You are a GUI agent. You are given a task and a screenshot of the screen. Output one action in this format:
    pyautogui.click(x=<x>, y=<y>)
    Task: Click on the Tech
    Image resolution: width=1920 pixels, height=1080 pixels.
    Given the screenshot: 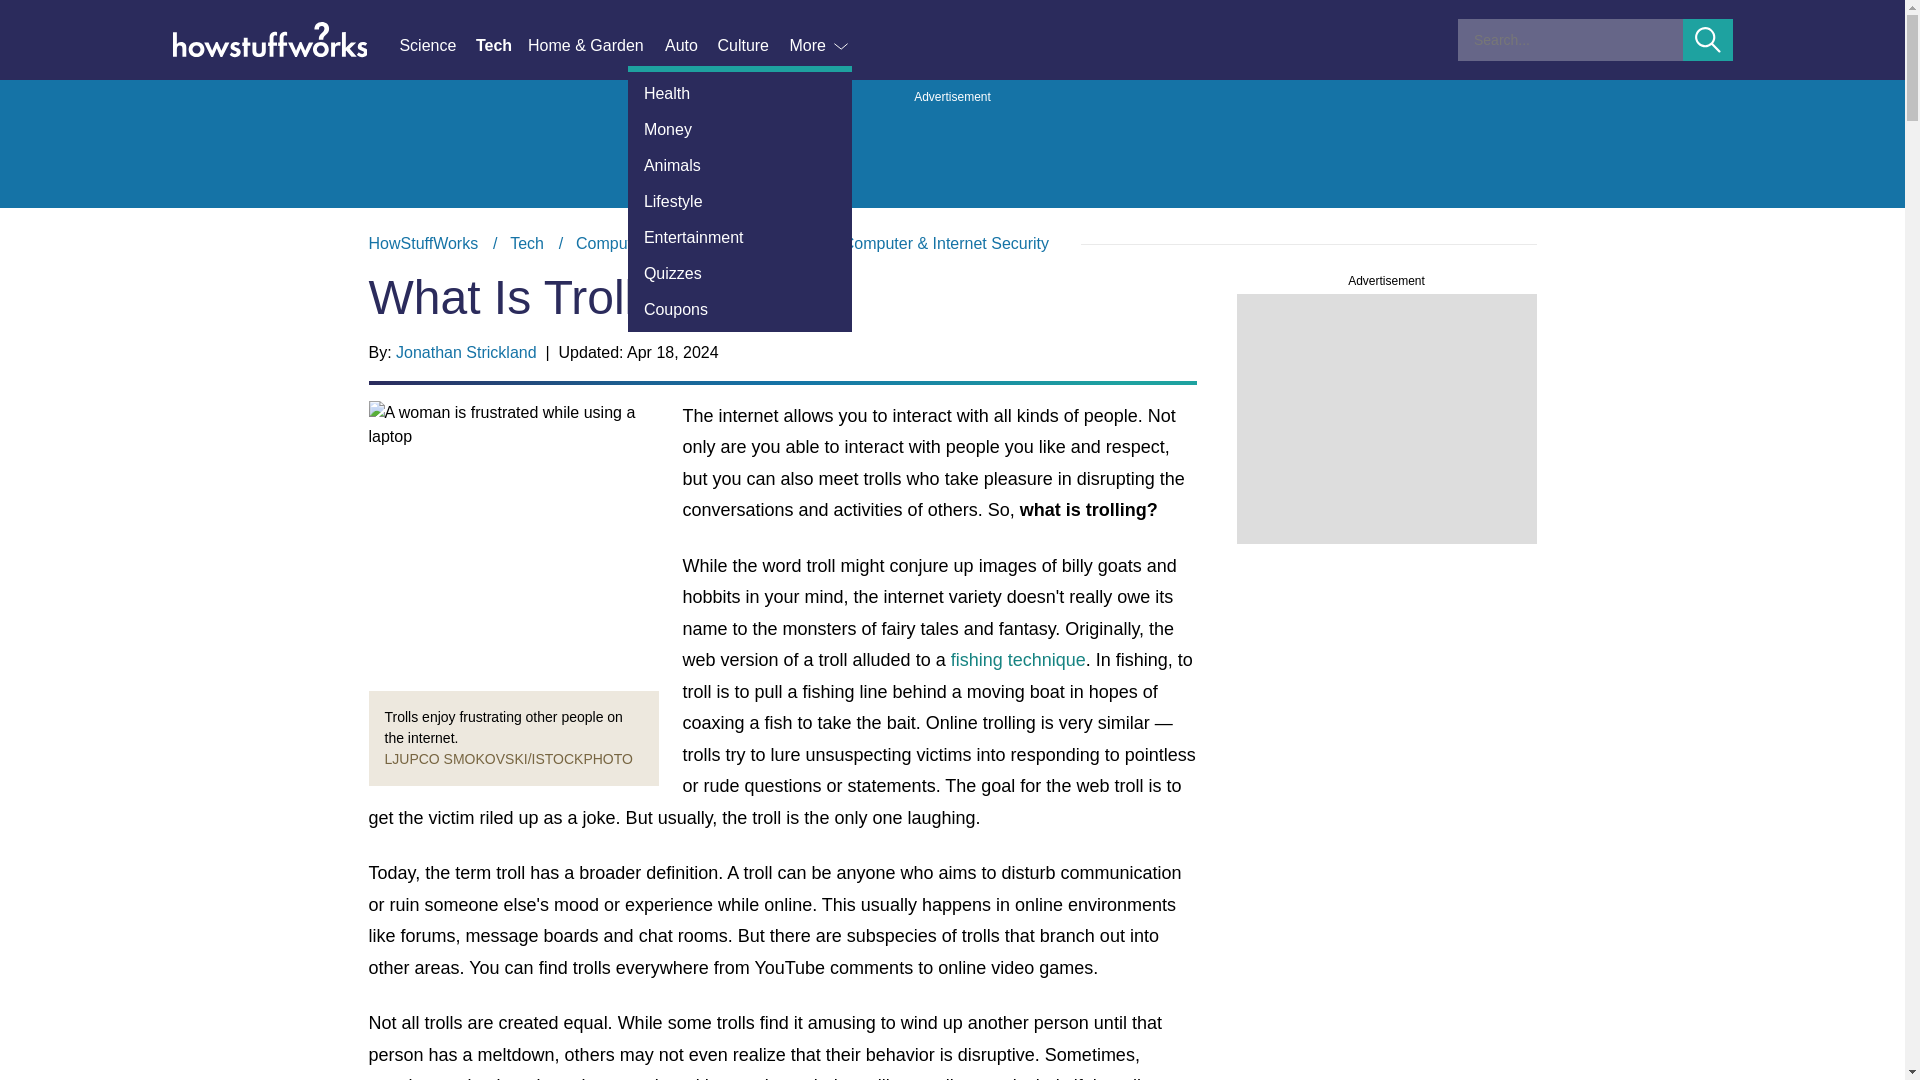 What is the action you would take?
    pyautogui.click(x=526, y=243)
    